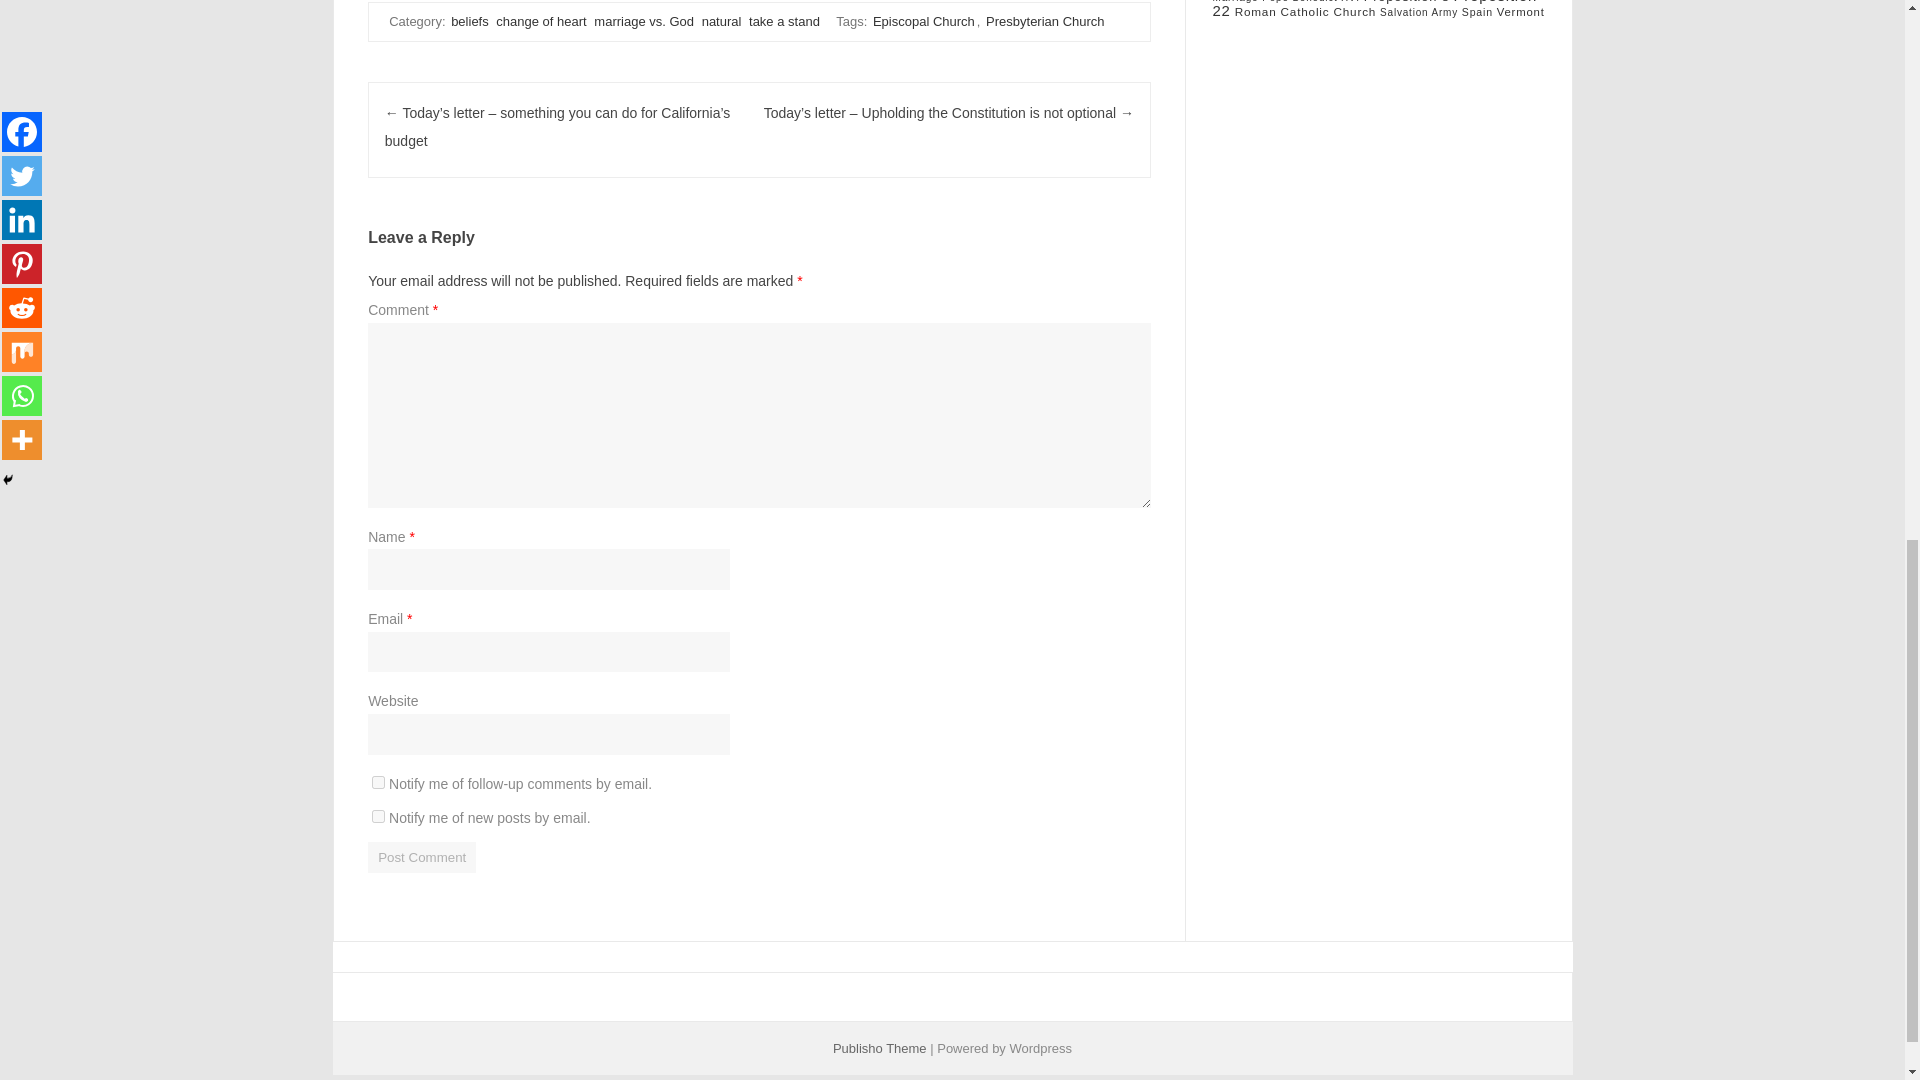 Image resolution: width=1920 pixels, height=1080 pixels. I want to click on Post Comment, so click(422, 857).